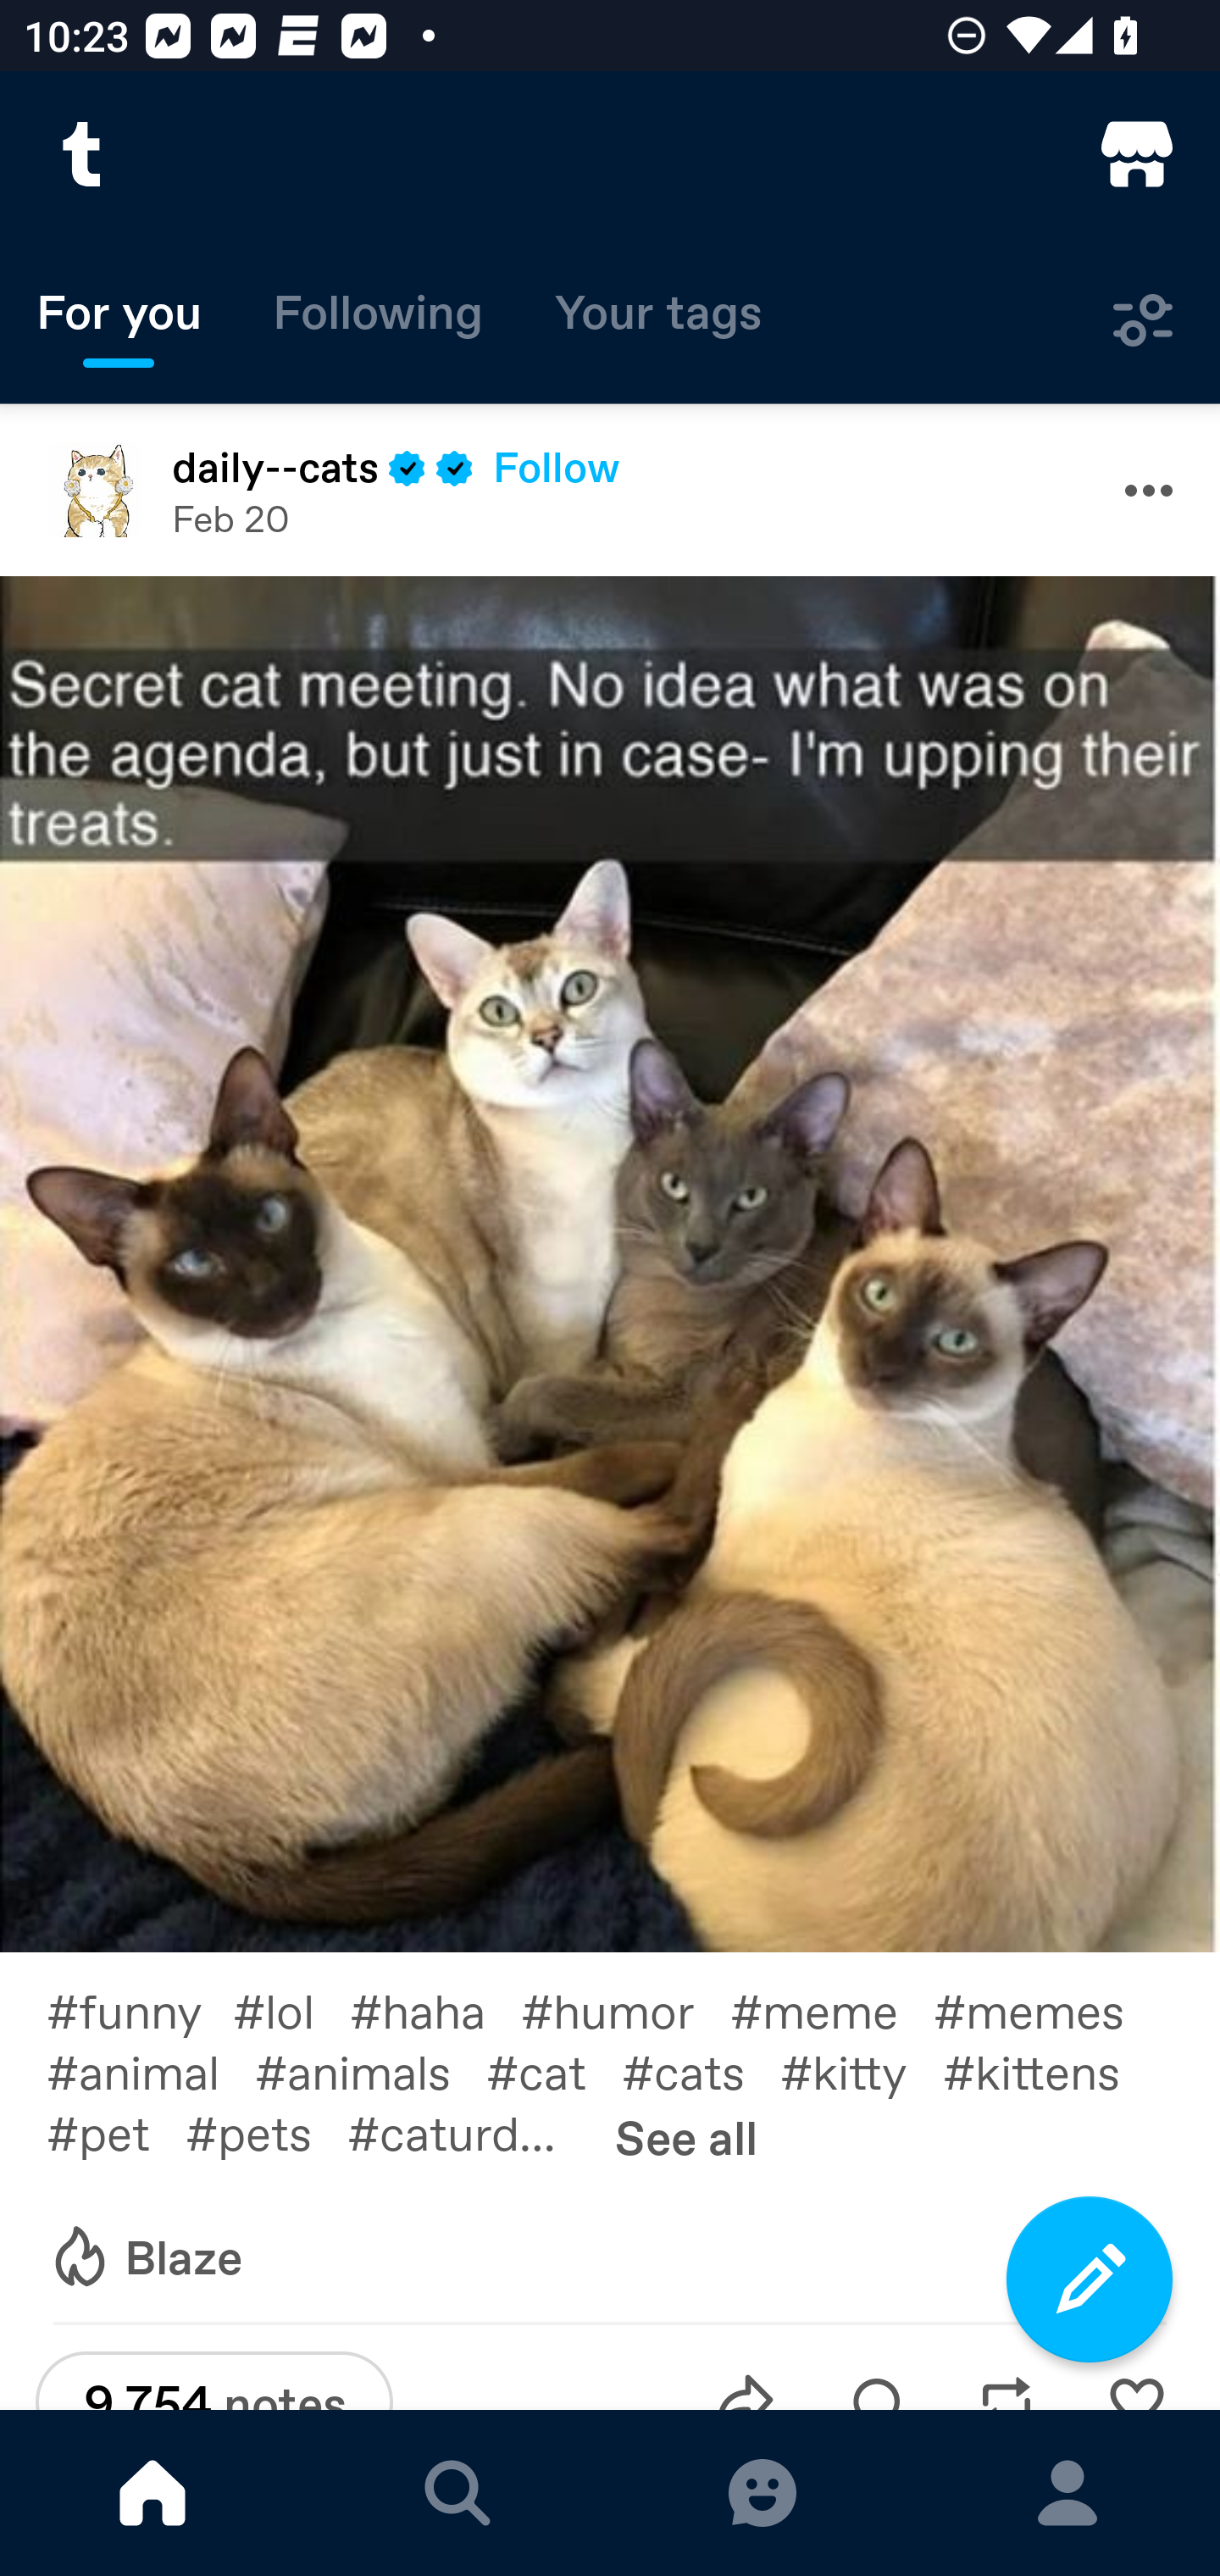 This screenshot has width=1220, height=2576. What do you see at coordinates (378, 320) in the screenshot?
I see `Following` at bounding box center [378, 320].